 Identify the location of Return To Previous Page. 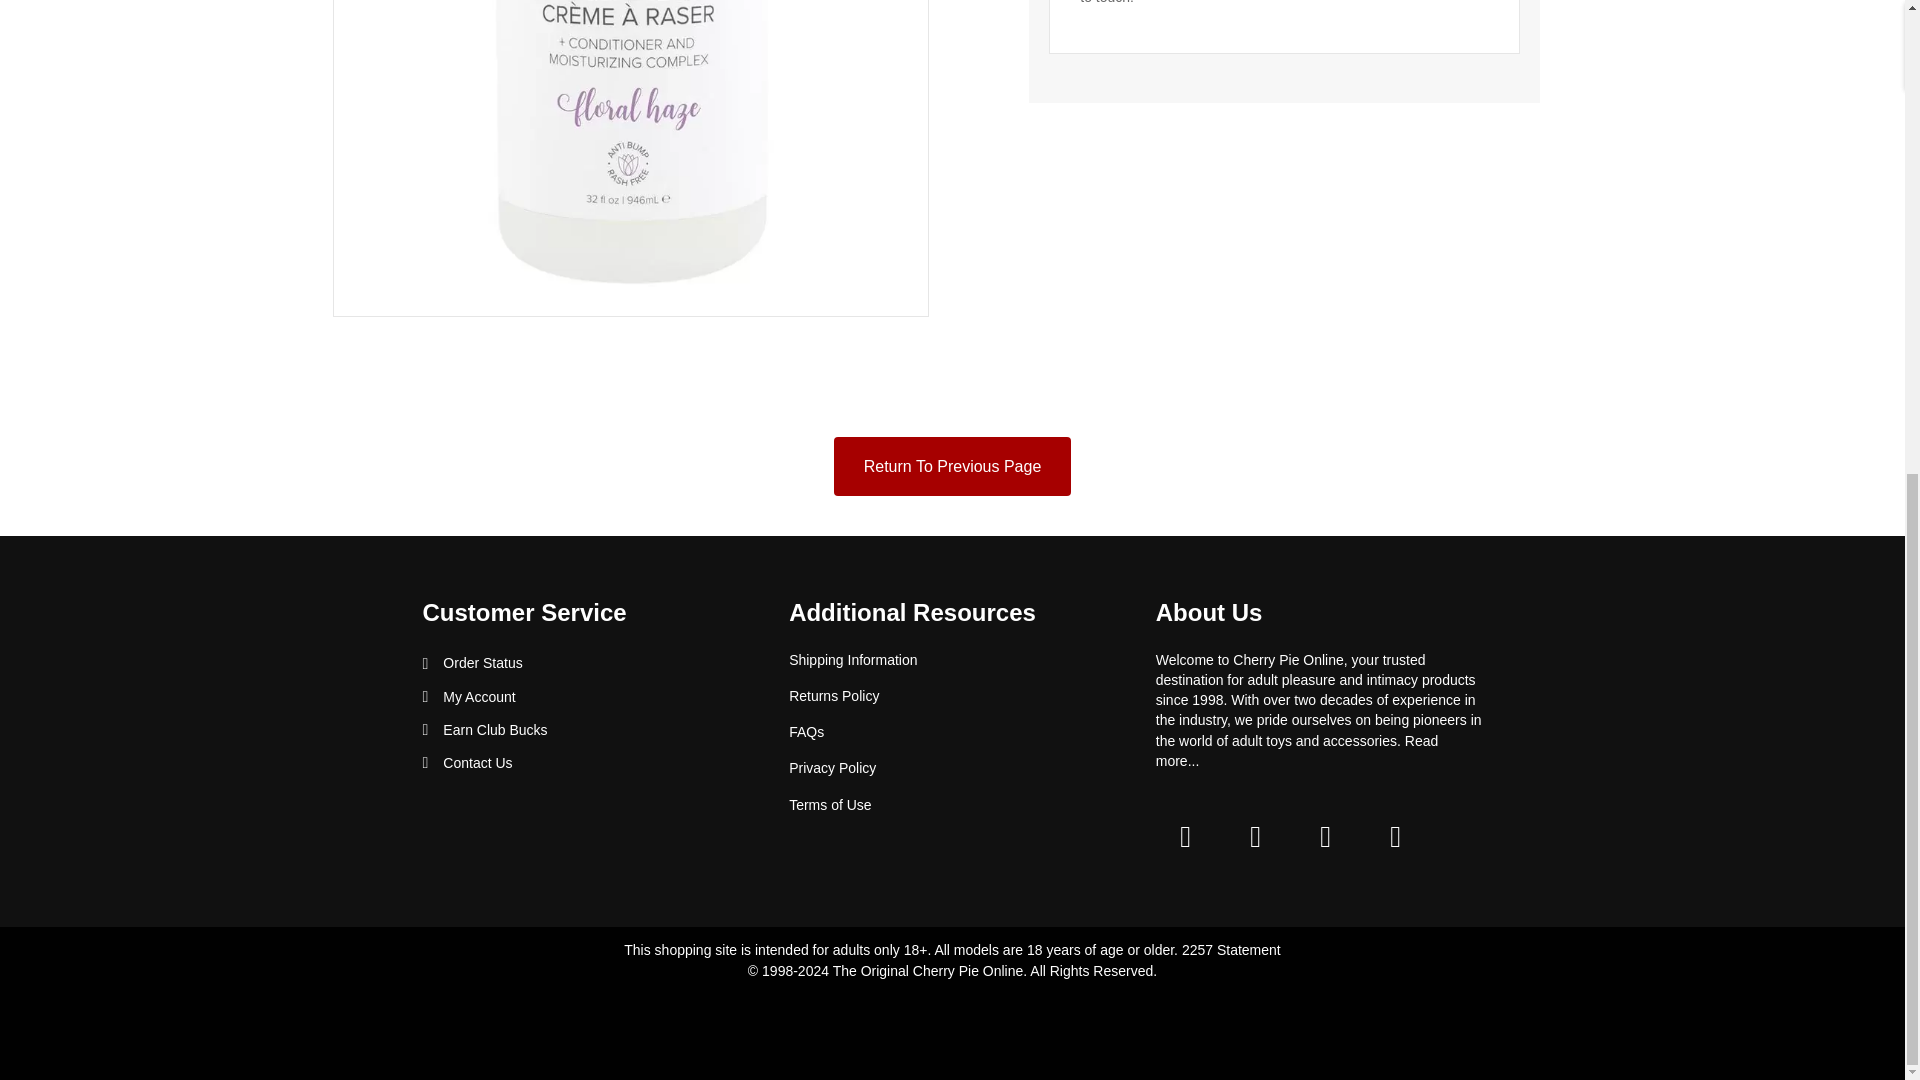
(952, 466).